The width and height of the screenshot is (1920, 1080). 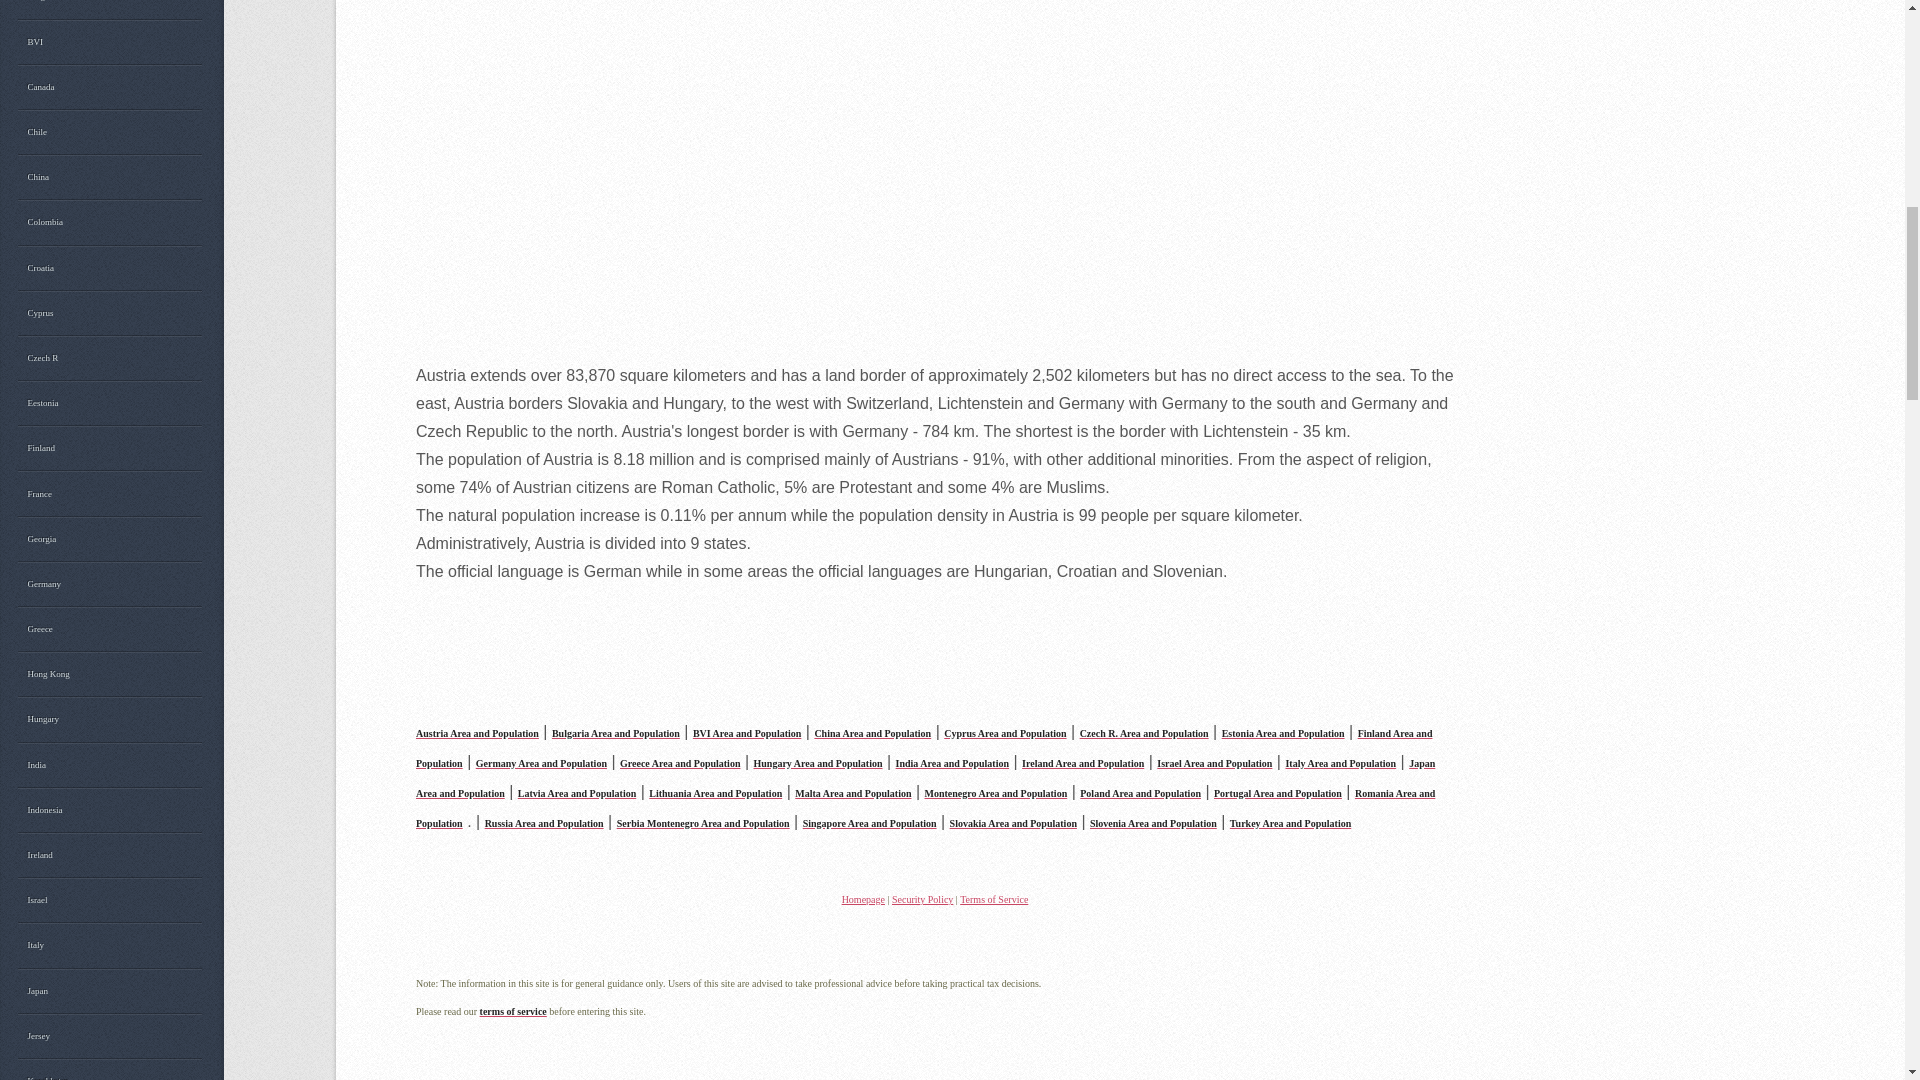 What do you see at coordinates (1144, 730) in the screenshot?
I see `Czech R. Area and Population` at bounding box center [1144, 730].